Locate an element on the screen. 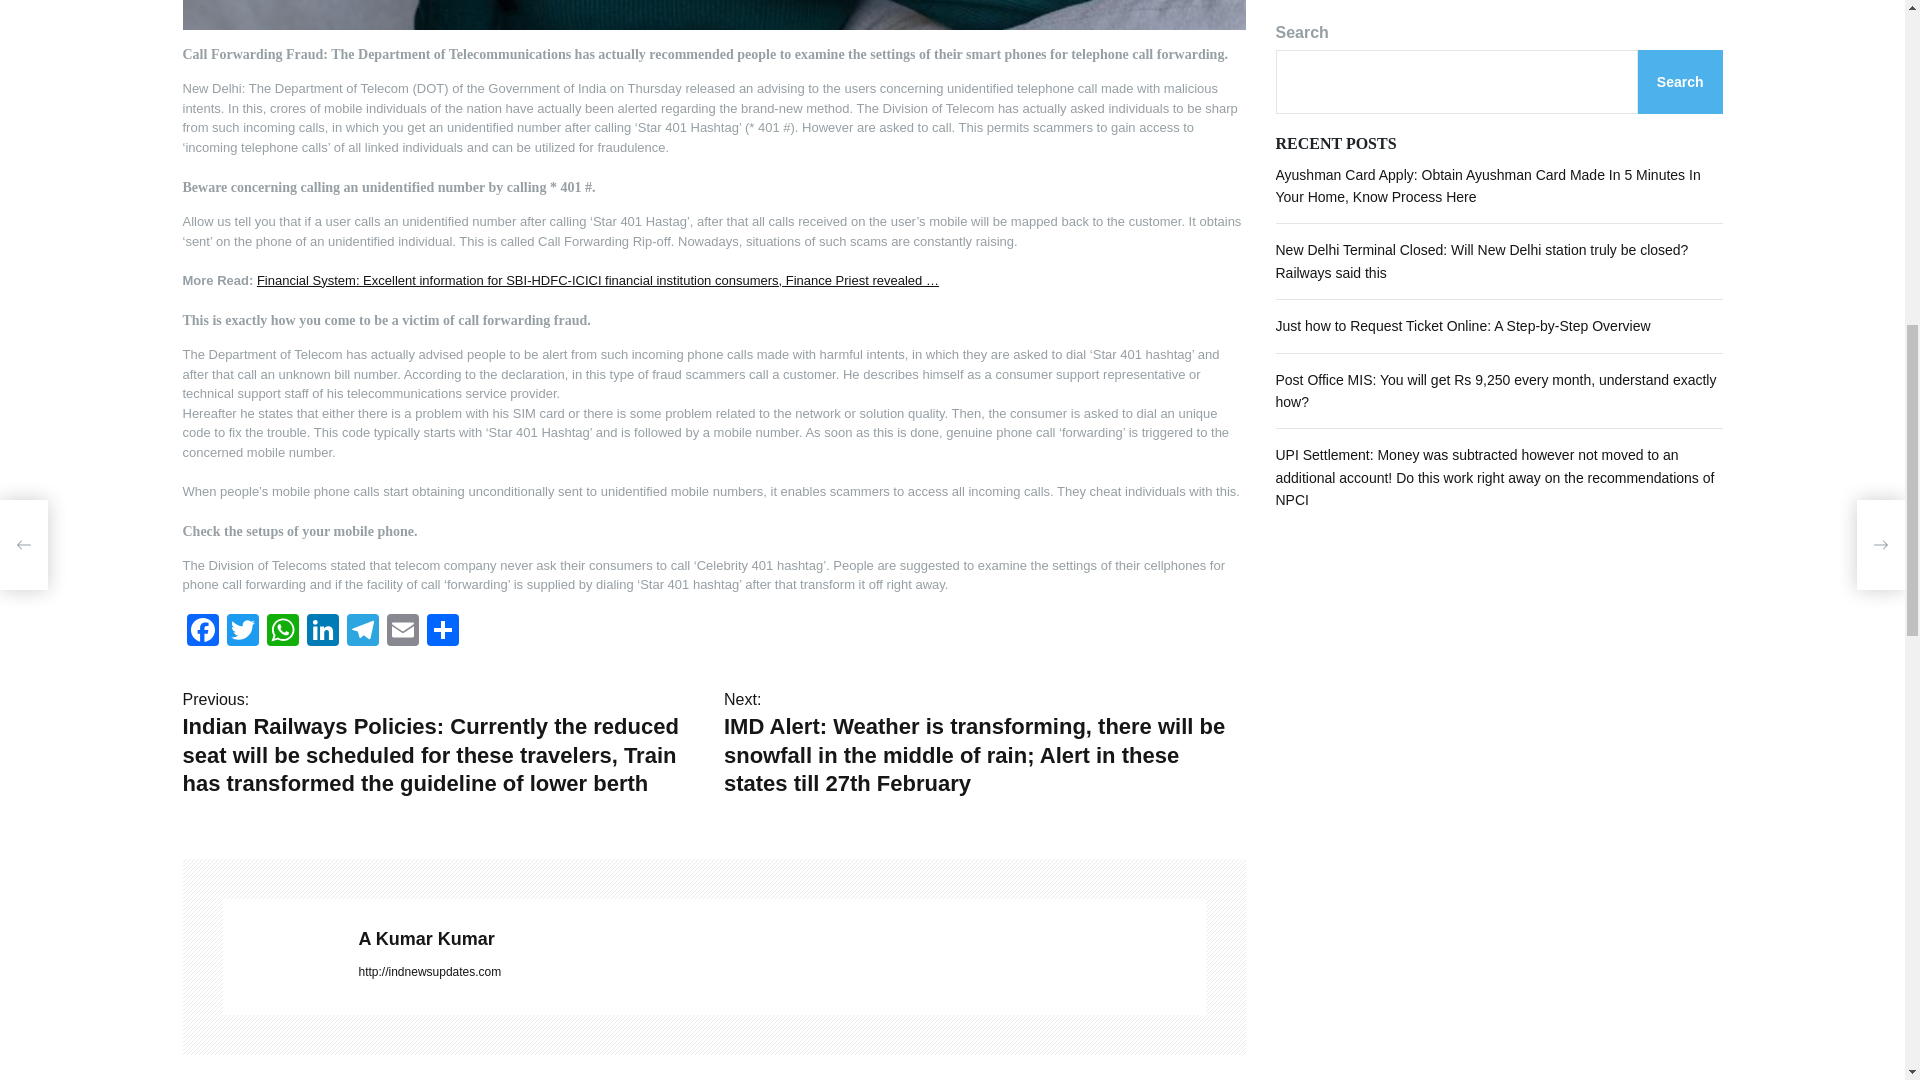  A Kumar Kumar is located at coordinates (280, 956).